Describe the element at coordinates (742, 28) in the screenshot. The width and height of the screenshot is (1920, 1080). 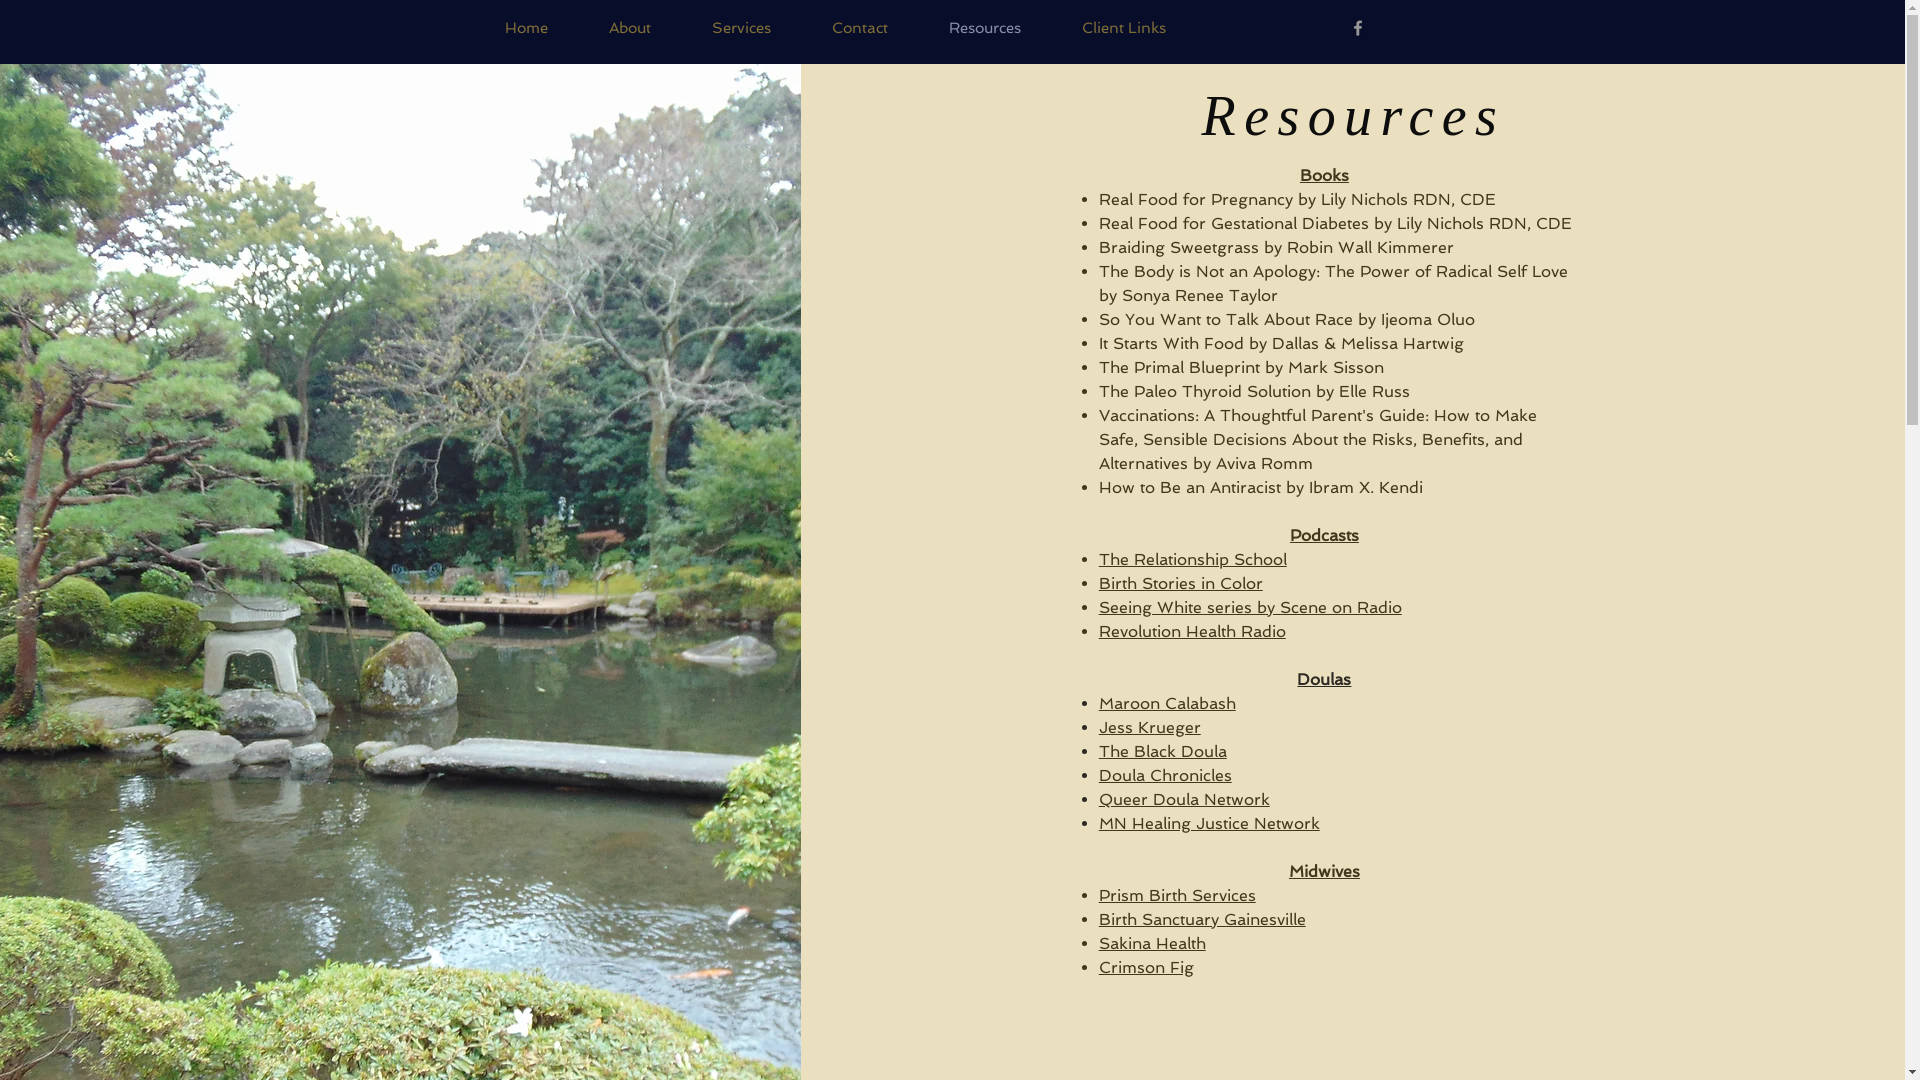
I see `Services` at that location.